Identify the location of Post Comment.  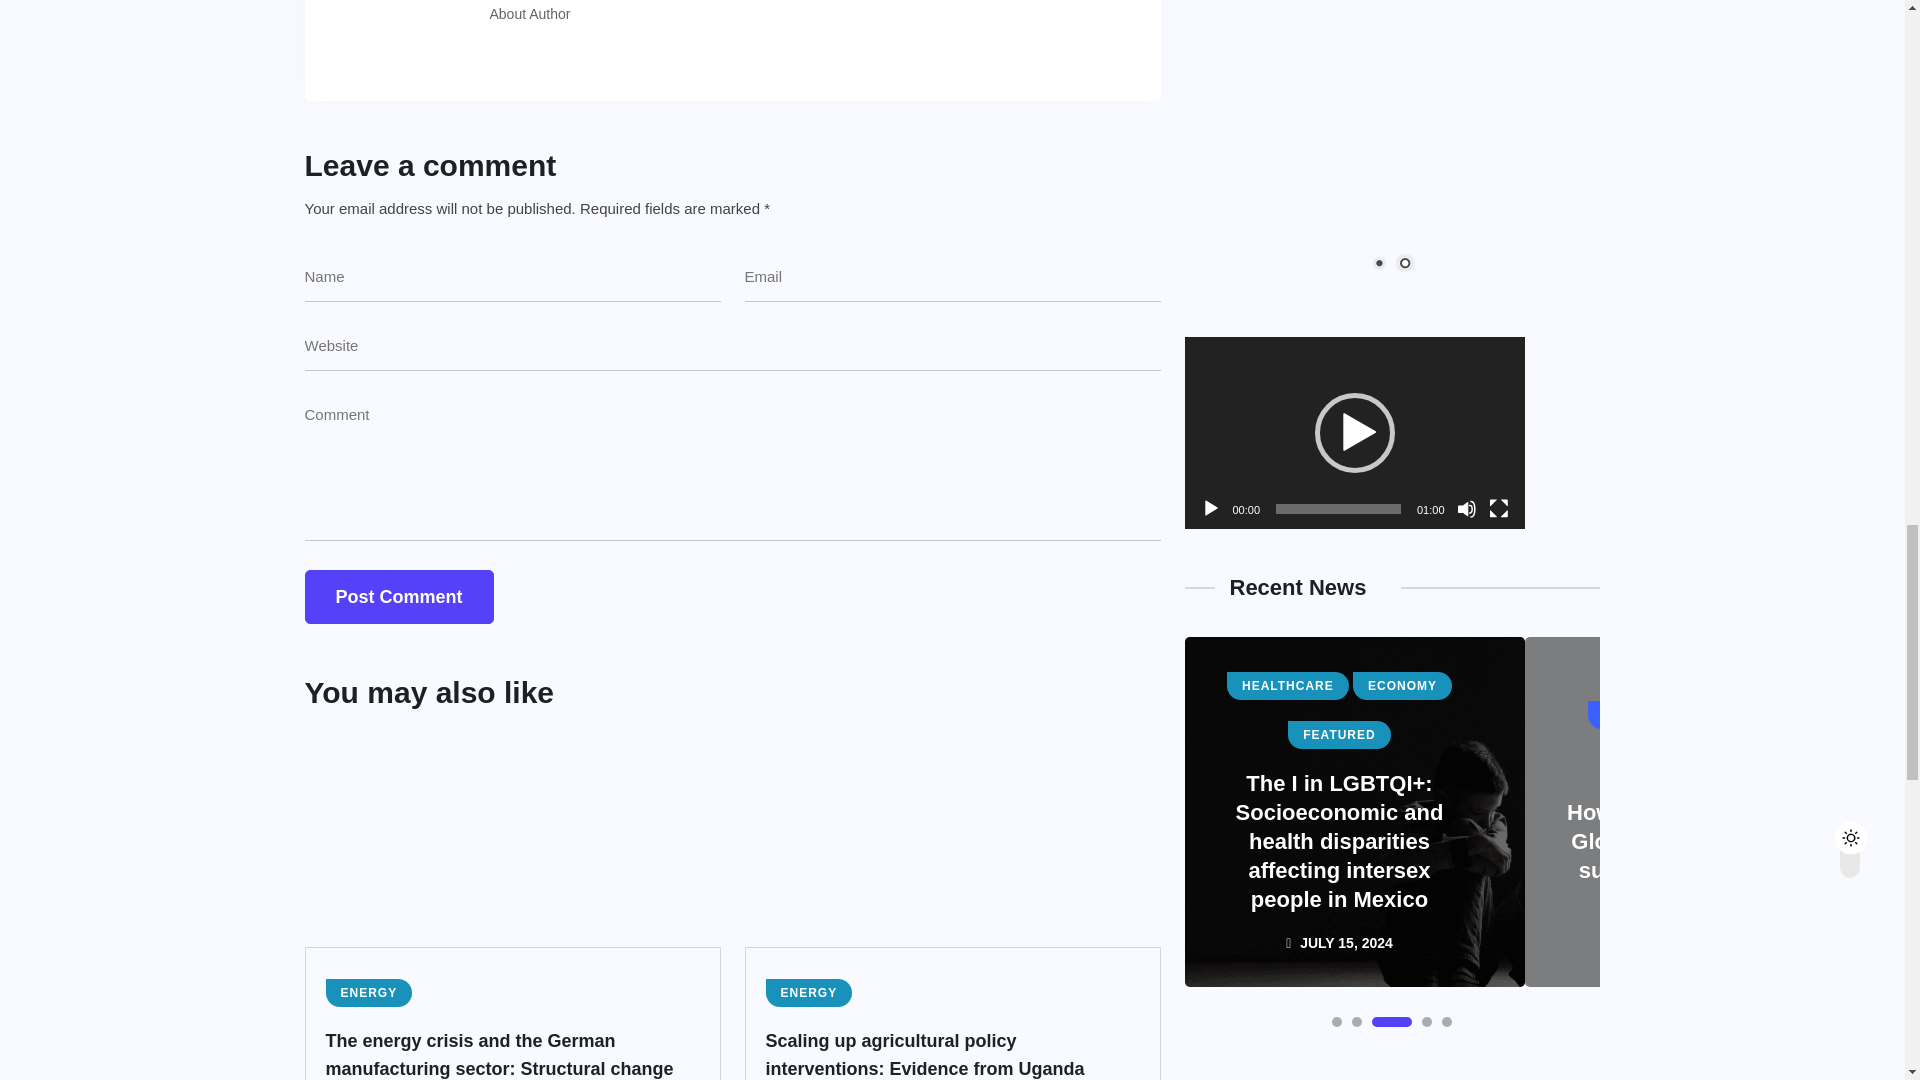
(398, 597).